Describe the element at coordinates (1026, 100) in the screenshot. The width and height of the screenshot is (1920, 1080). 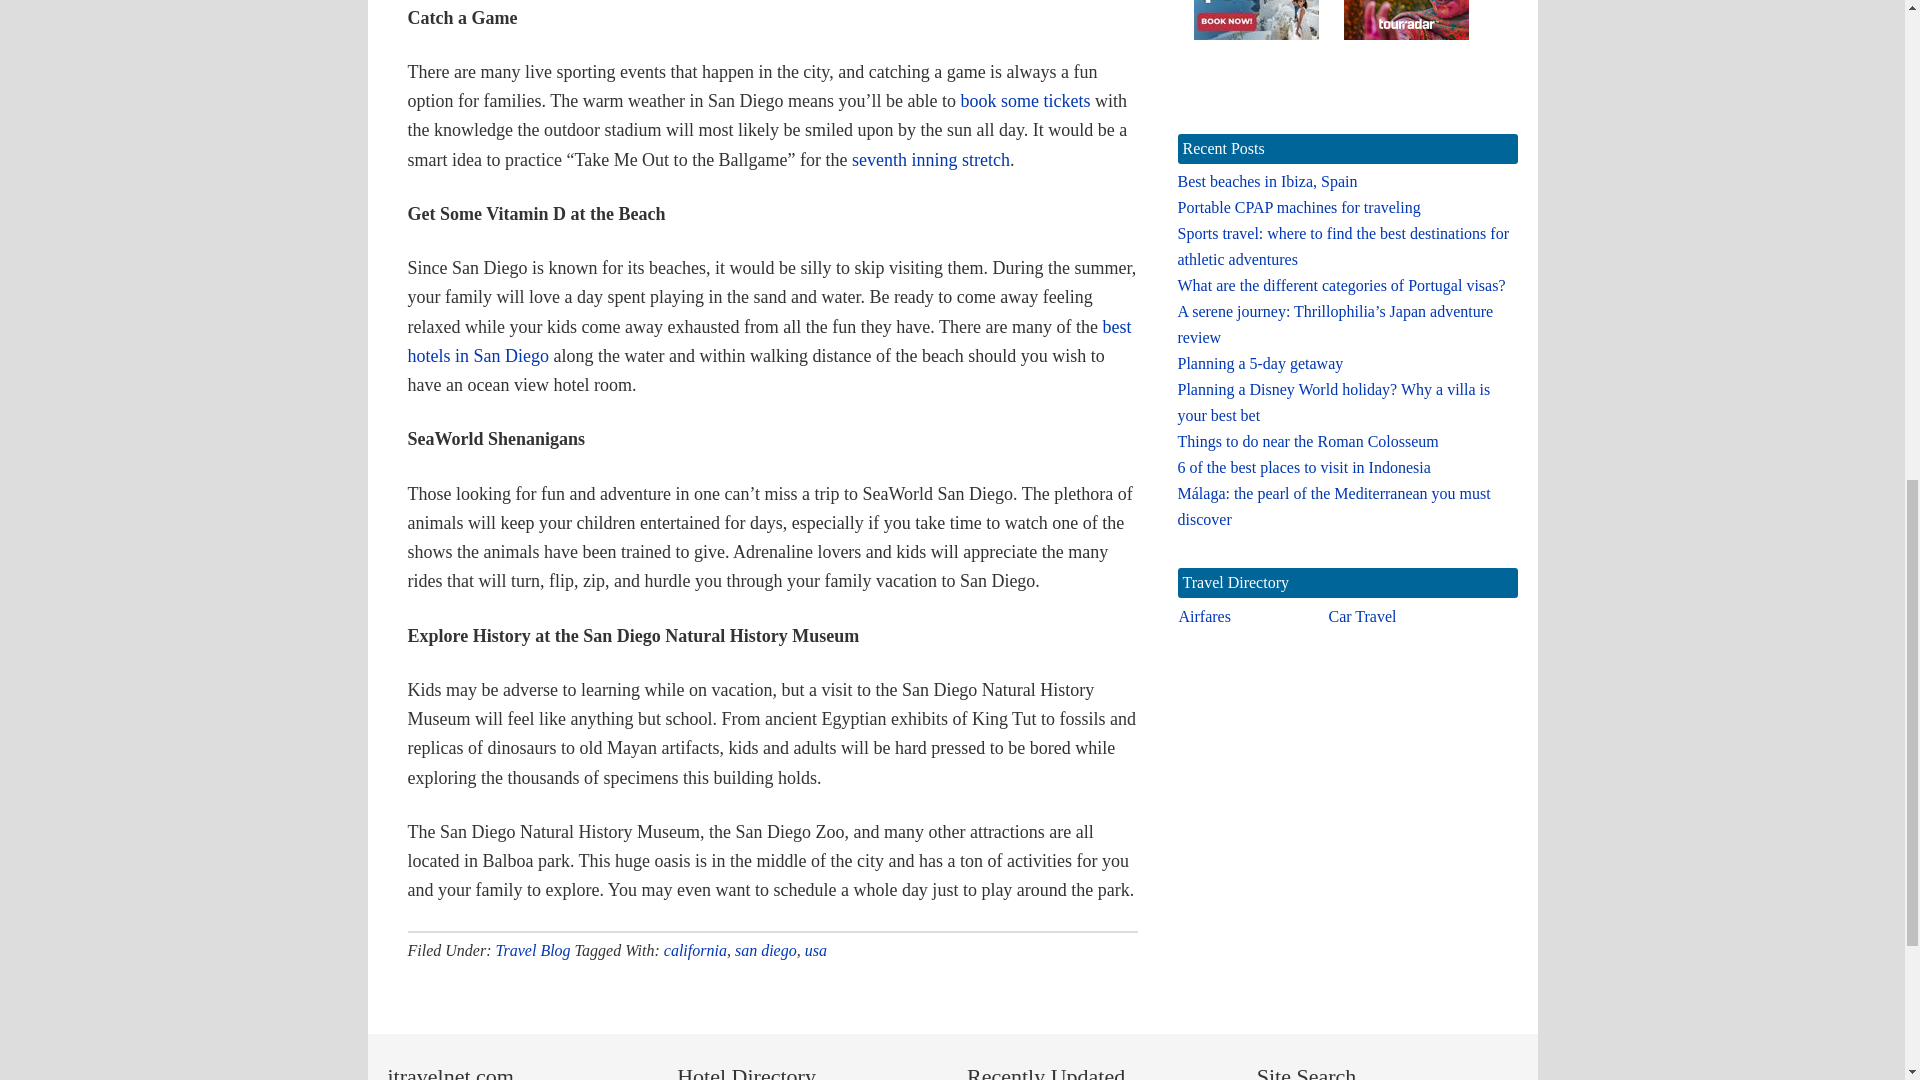
I see `book some tickets` at that location.